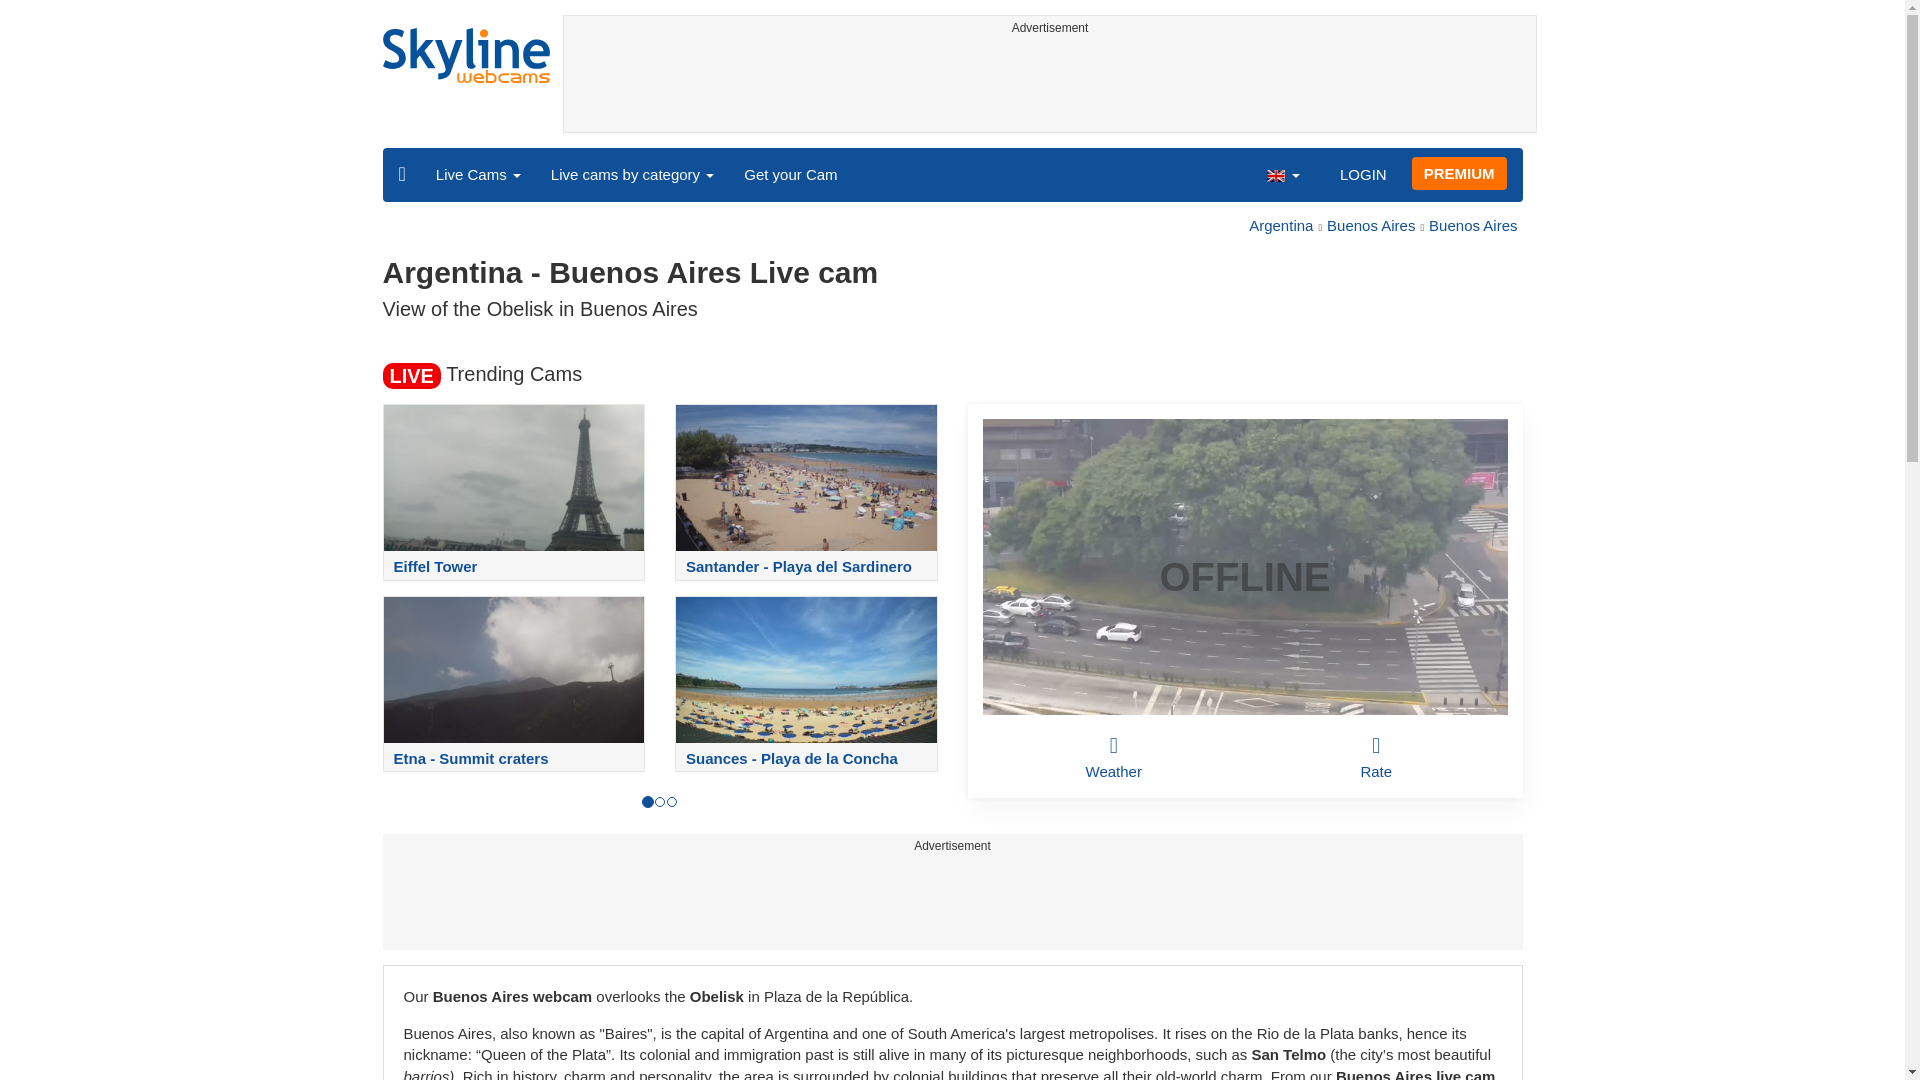 This screenshot has width=1920, height=1080. Describe the element at coordinates (478, 174) in the screenshot. I see `Live Cams` at that location.